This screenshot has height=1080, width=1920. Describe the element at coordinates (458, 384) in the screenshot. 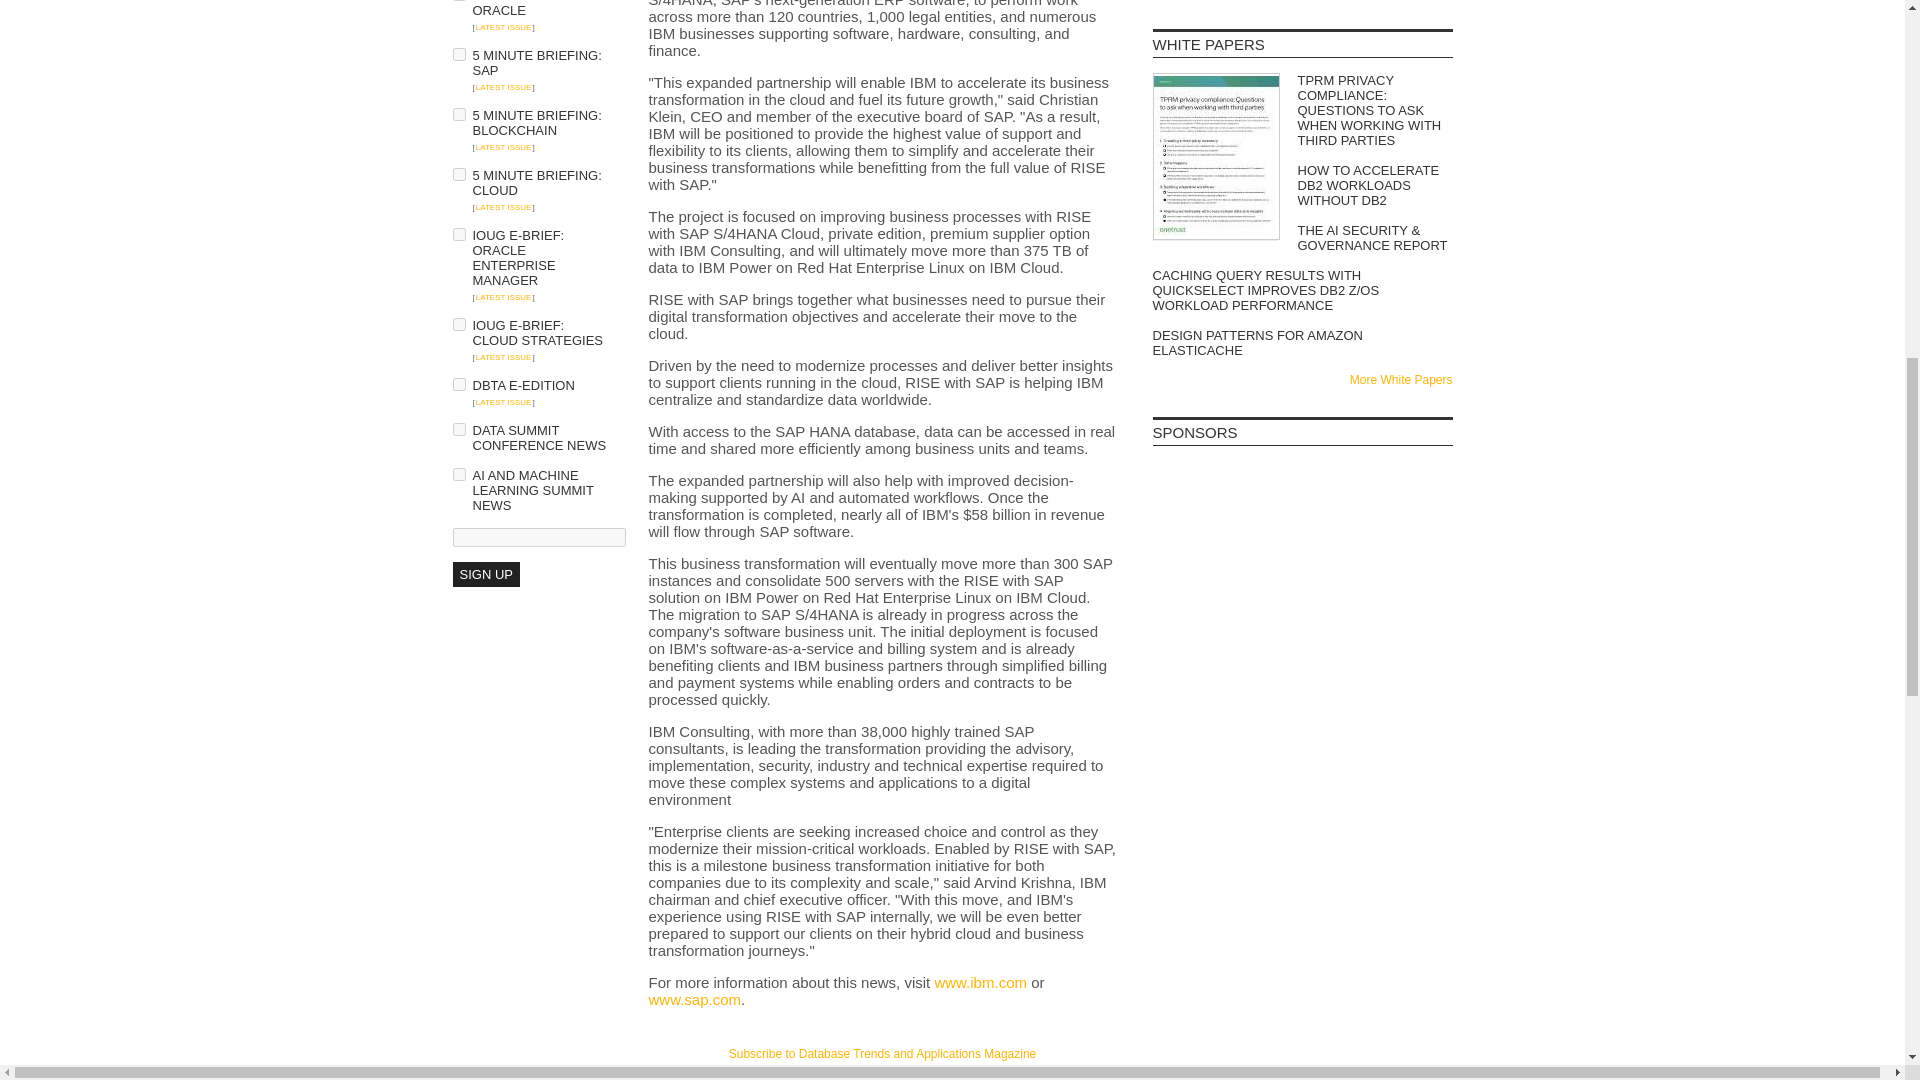

I see `on` at that location.